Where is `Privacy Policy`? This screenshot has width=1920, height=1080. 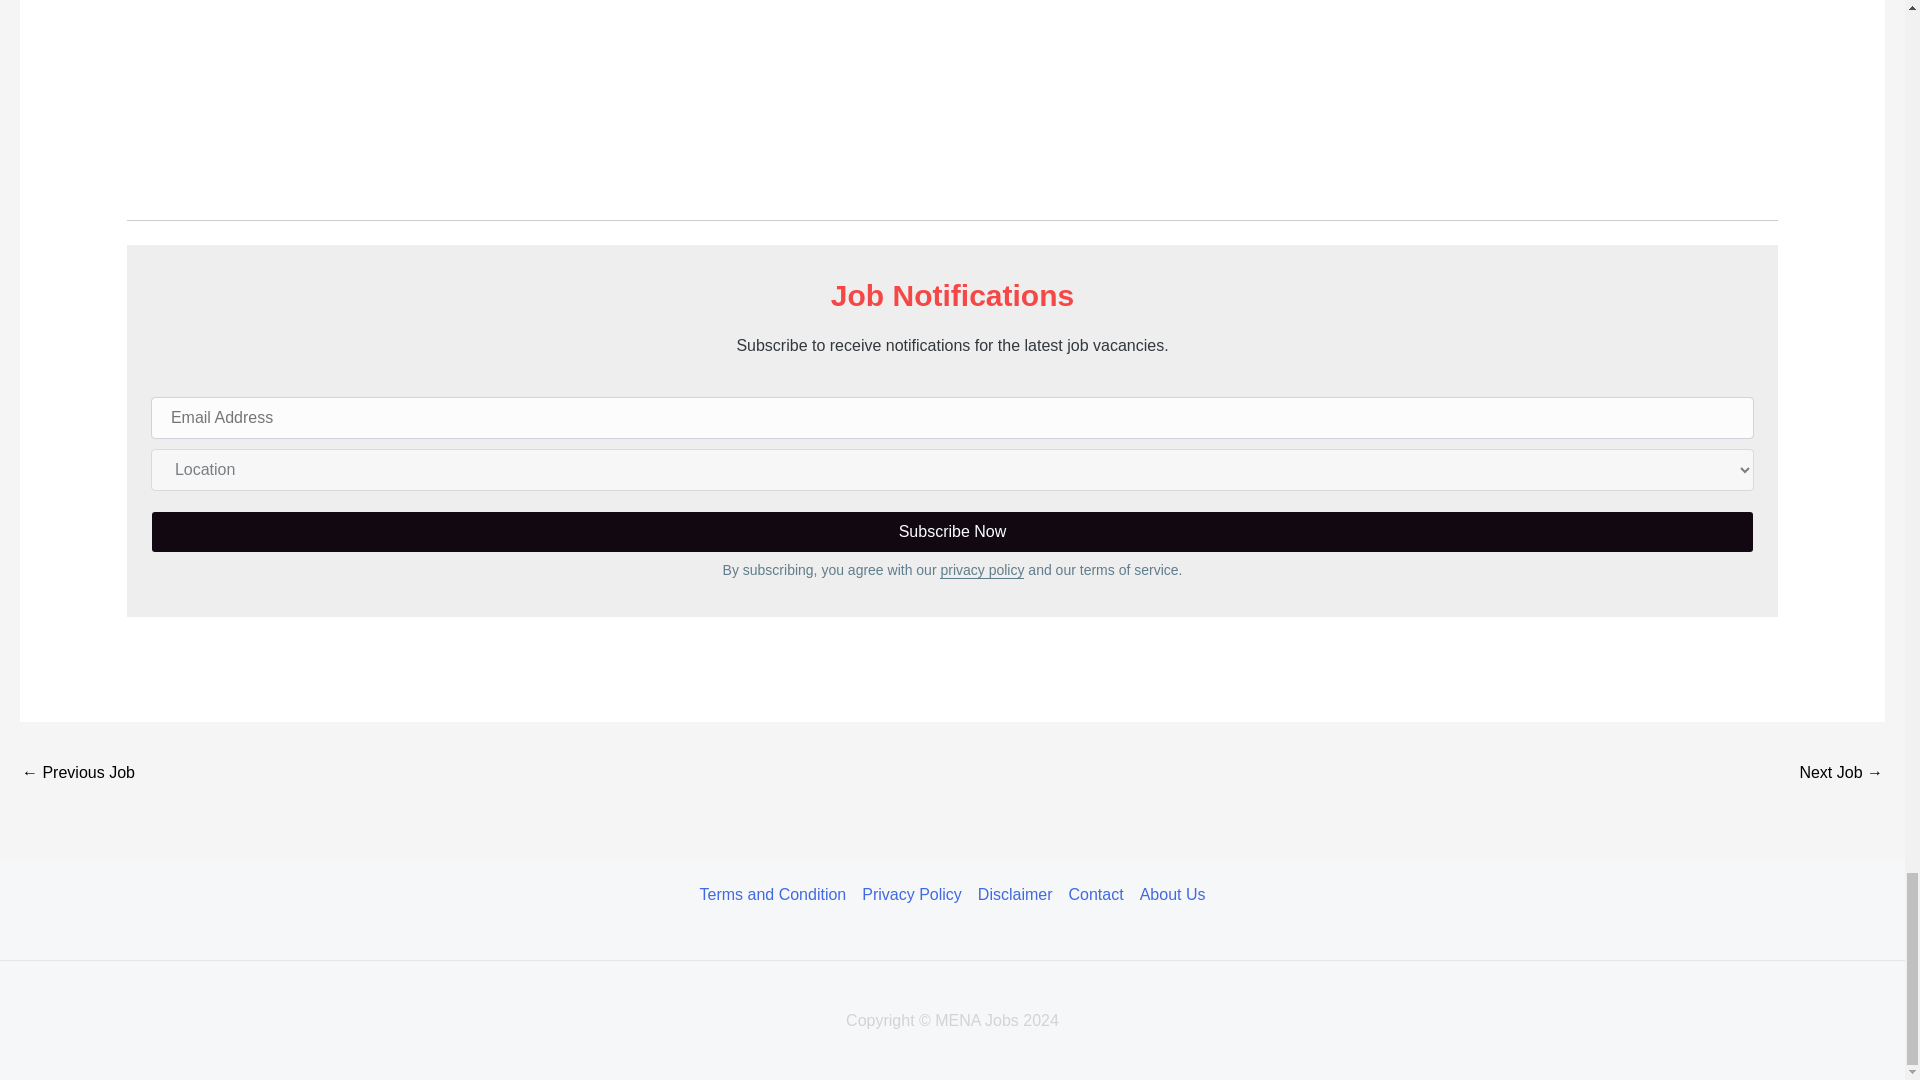
Privacy Policy is located at coordinates (912, 895).